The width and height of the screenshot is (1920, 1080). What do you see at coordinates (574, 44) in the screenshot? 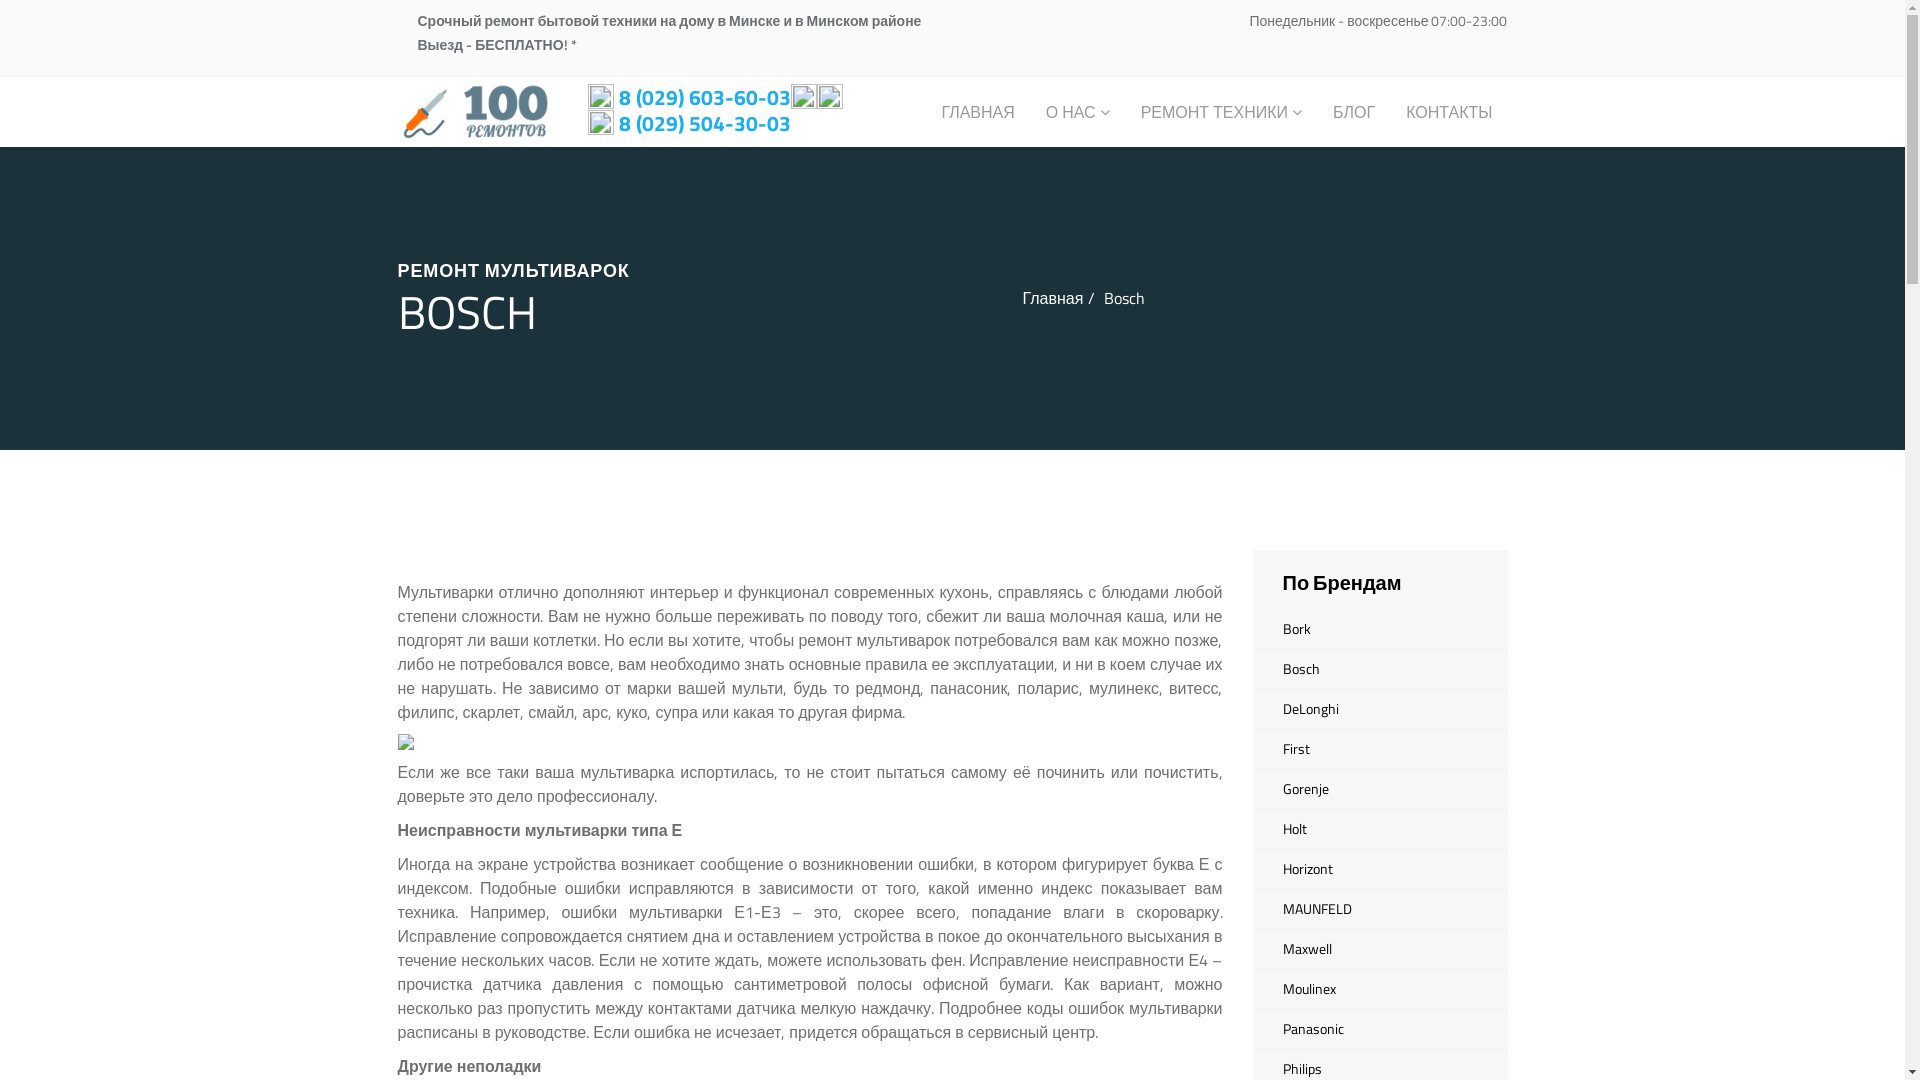
I see `*` at bounding box center [574, 44].